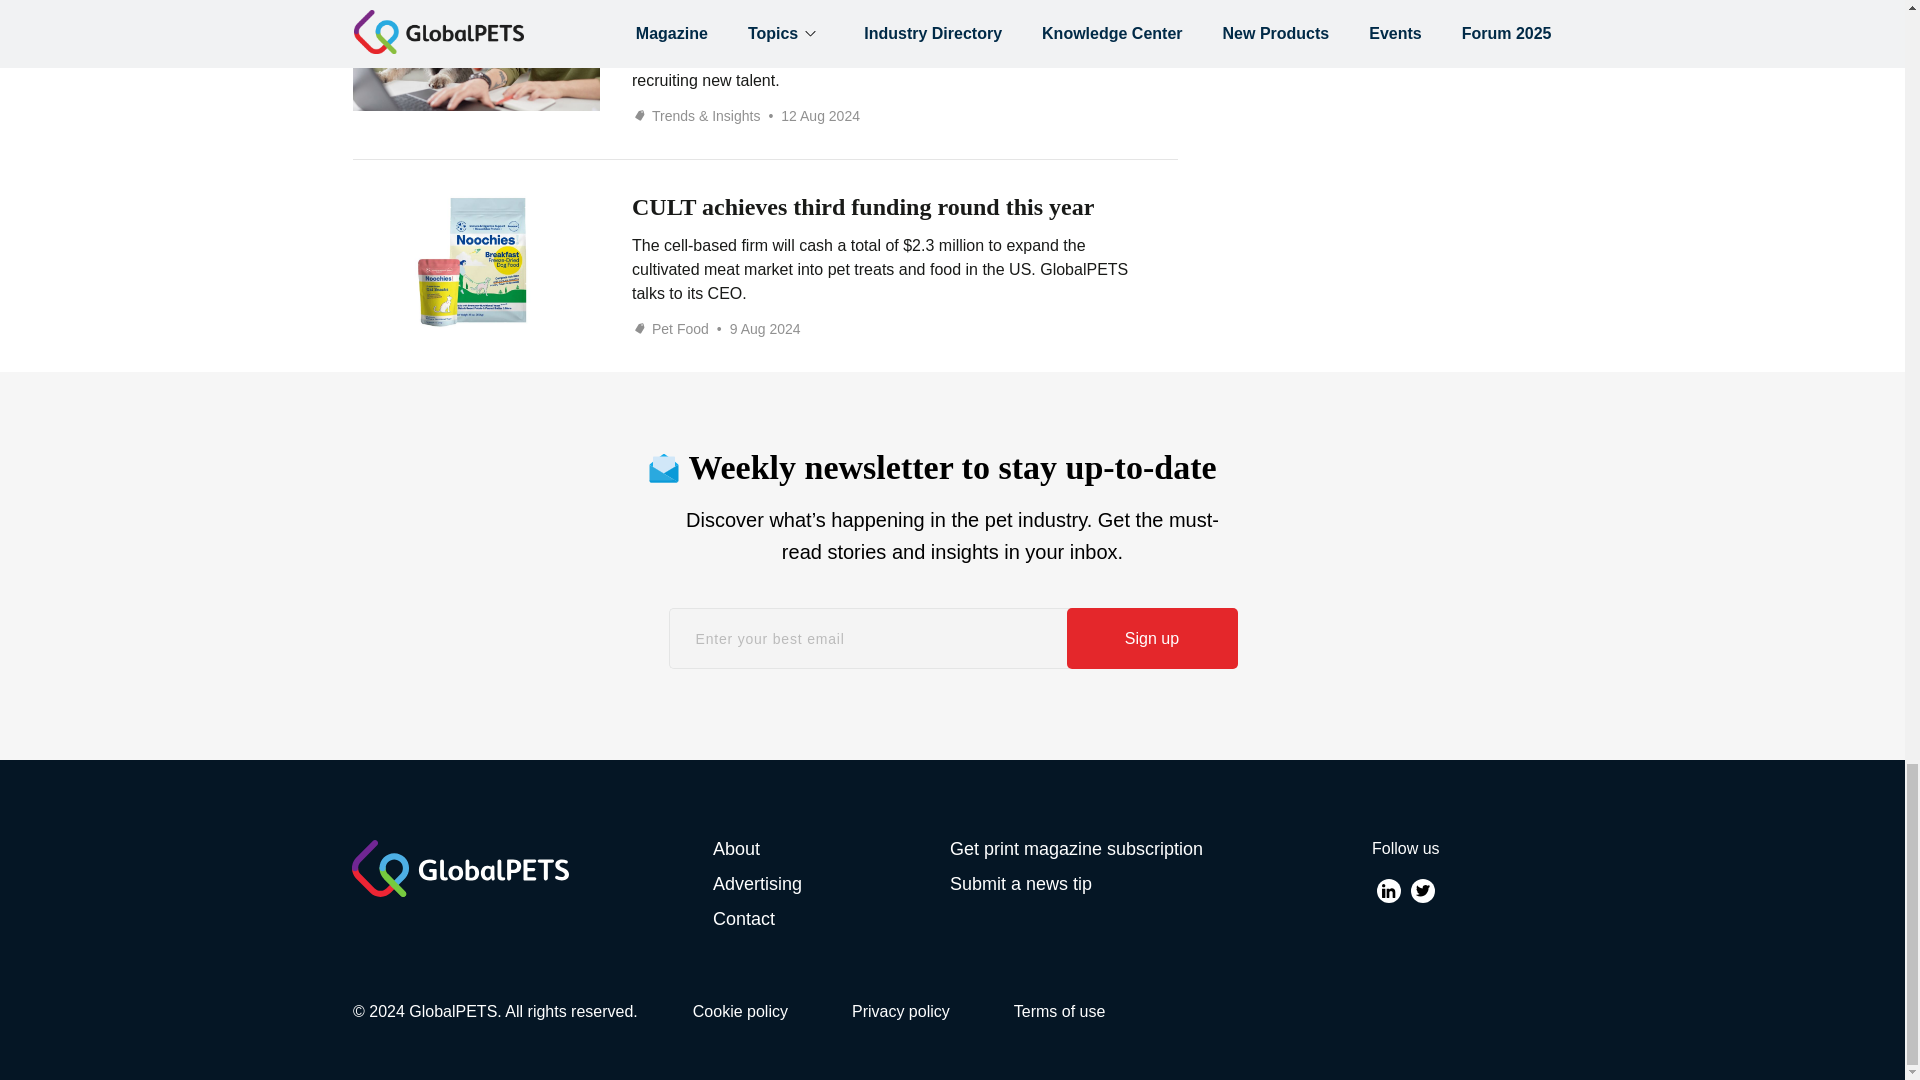 The width and height of the screenshot is (1920, 1080). I want to click on About, so click(831, 848).